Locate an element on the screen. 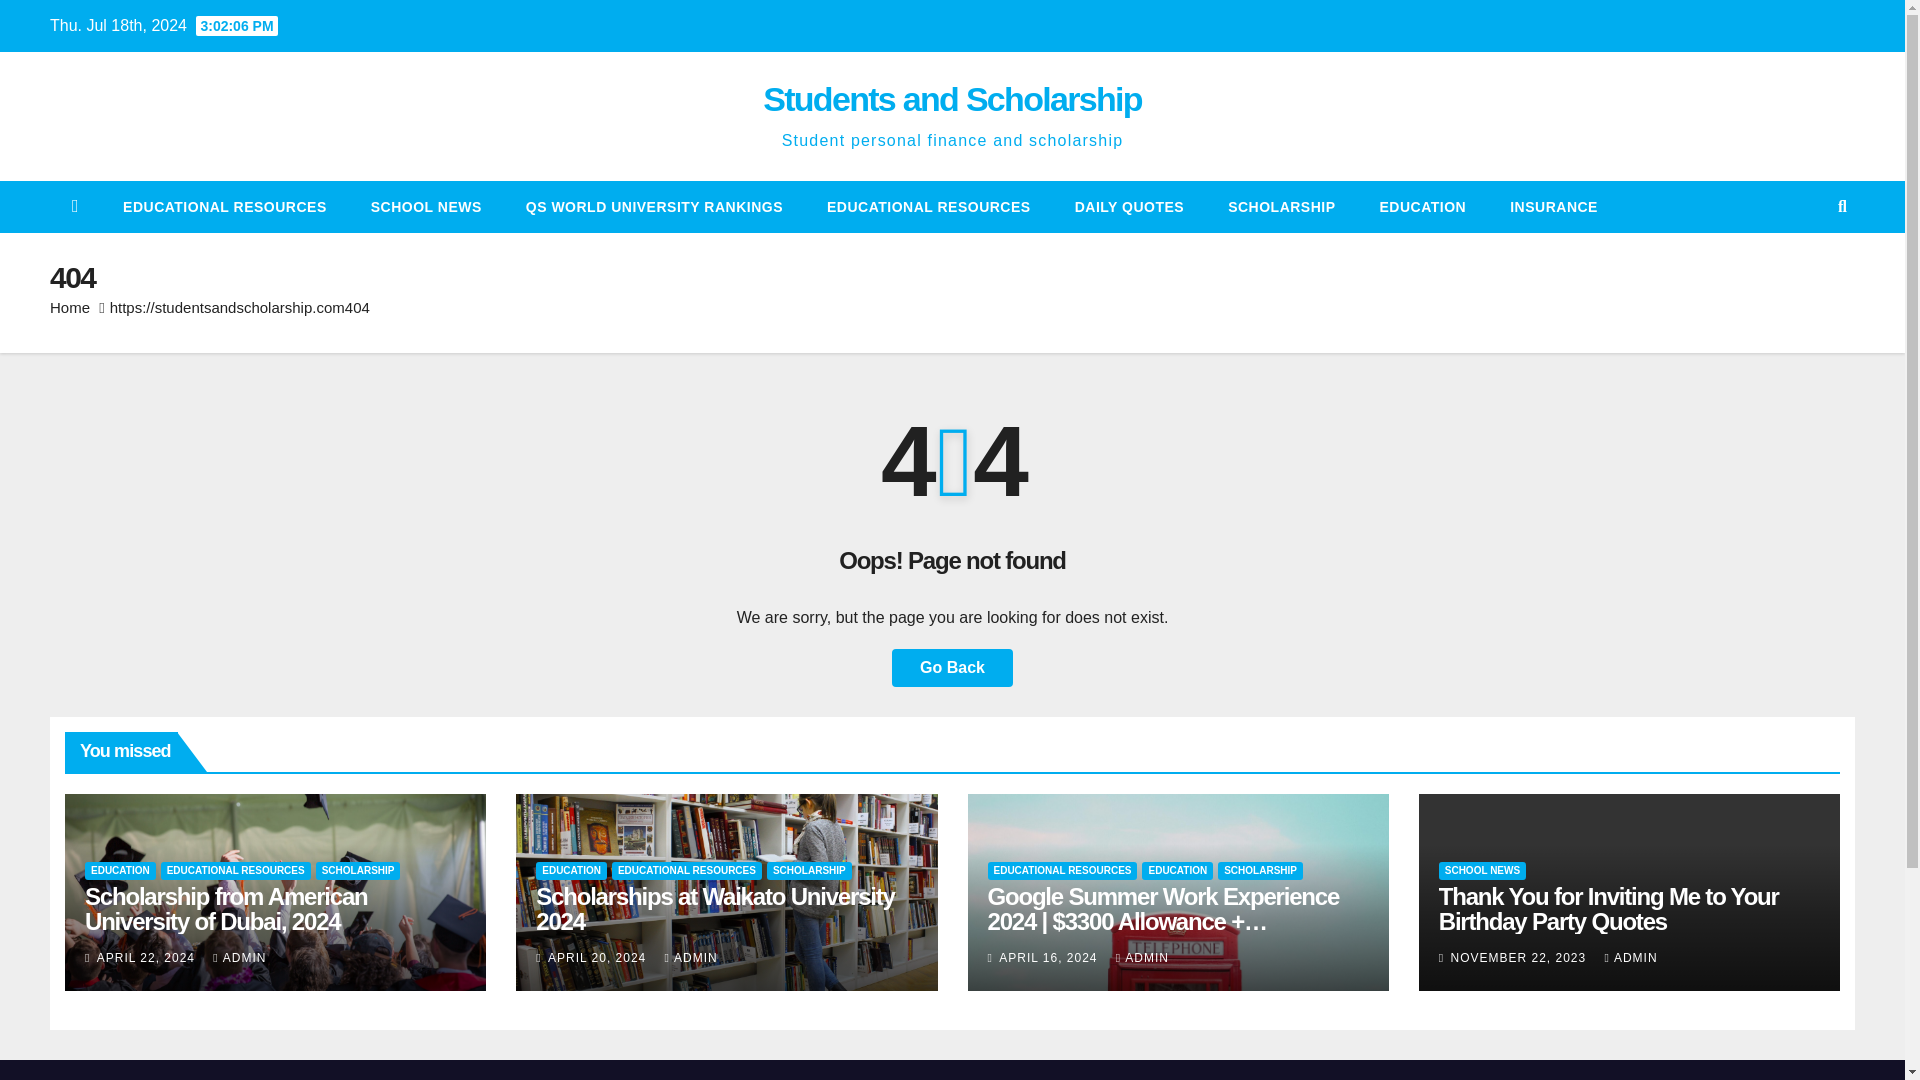  APRIL 22, 2024 is located at coordinates (148, 958).